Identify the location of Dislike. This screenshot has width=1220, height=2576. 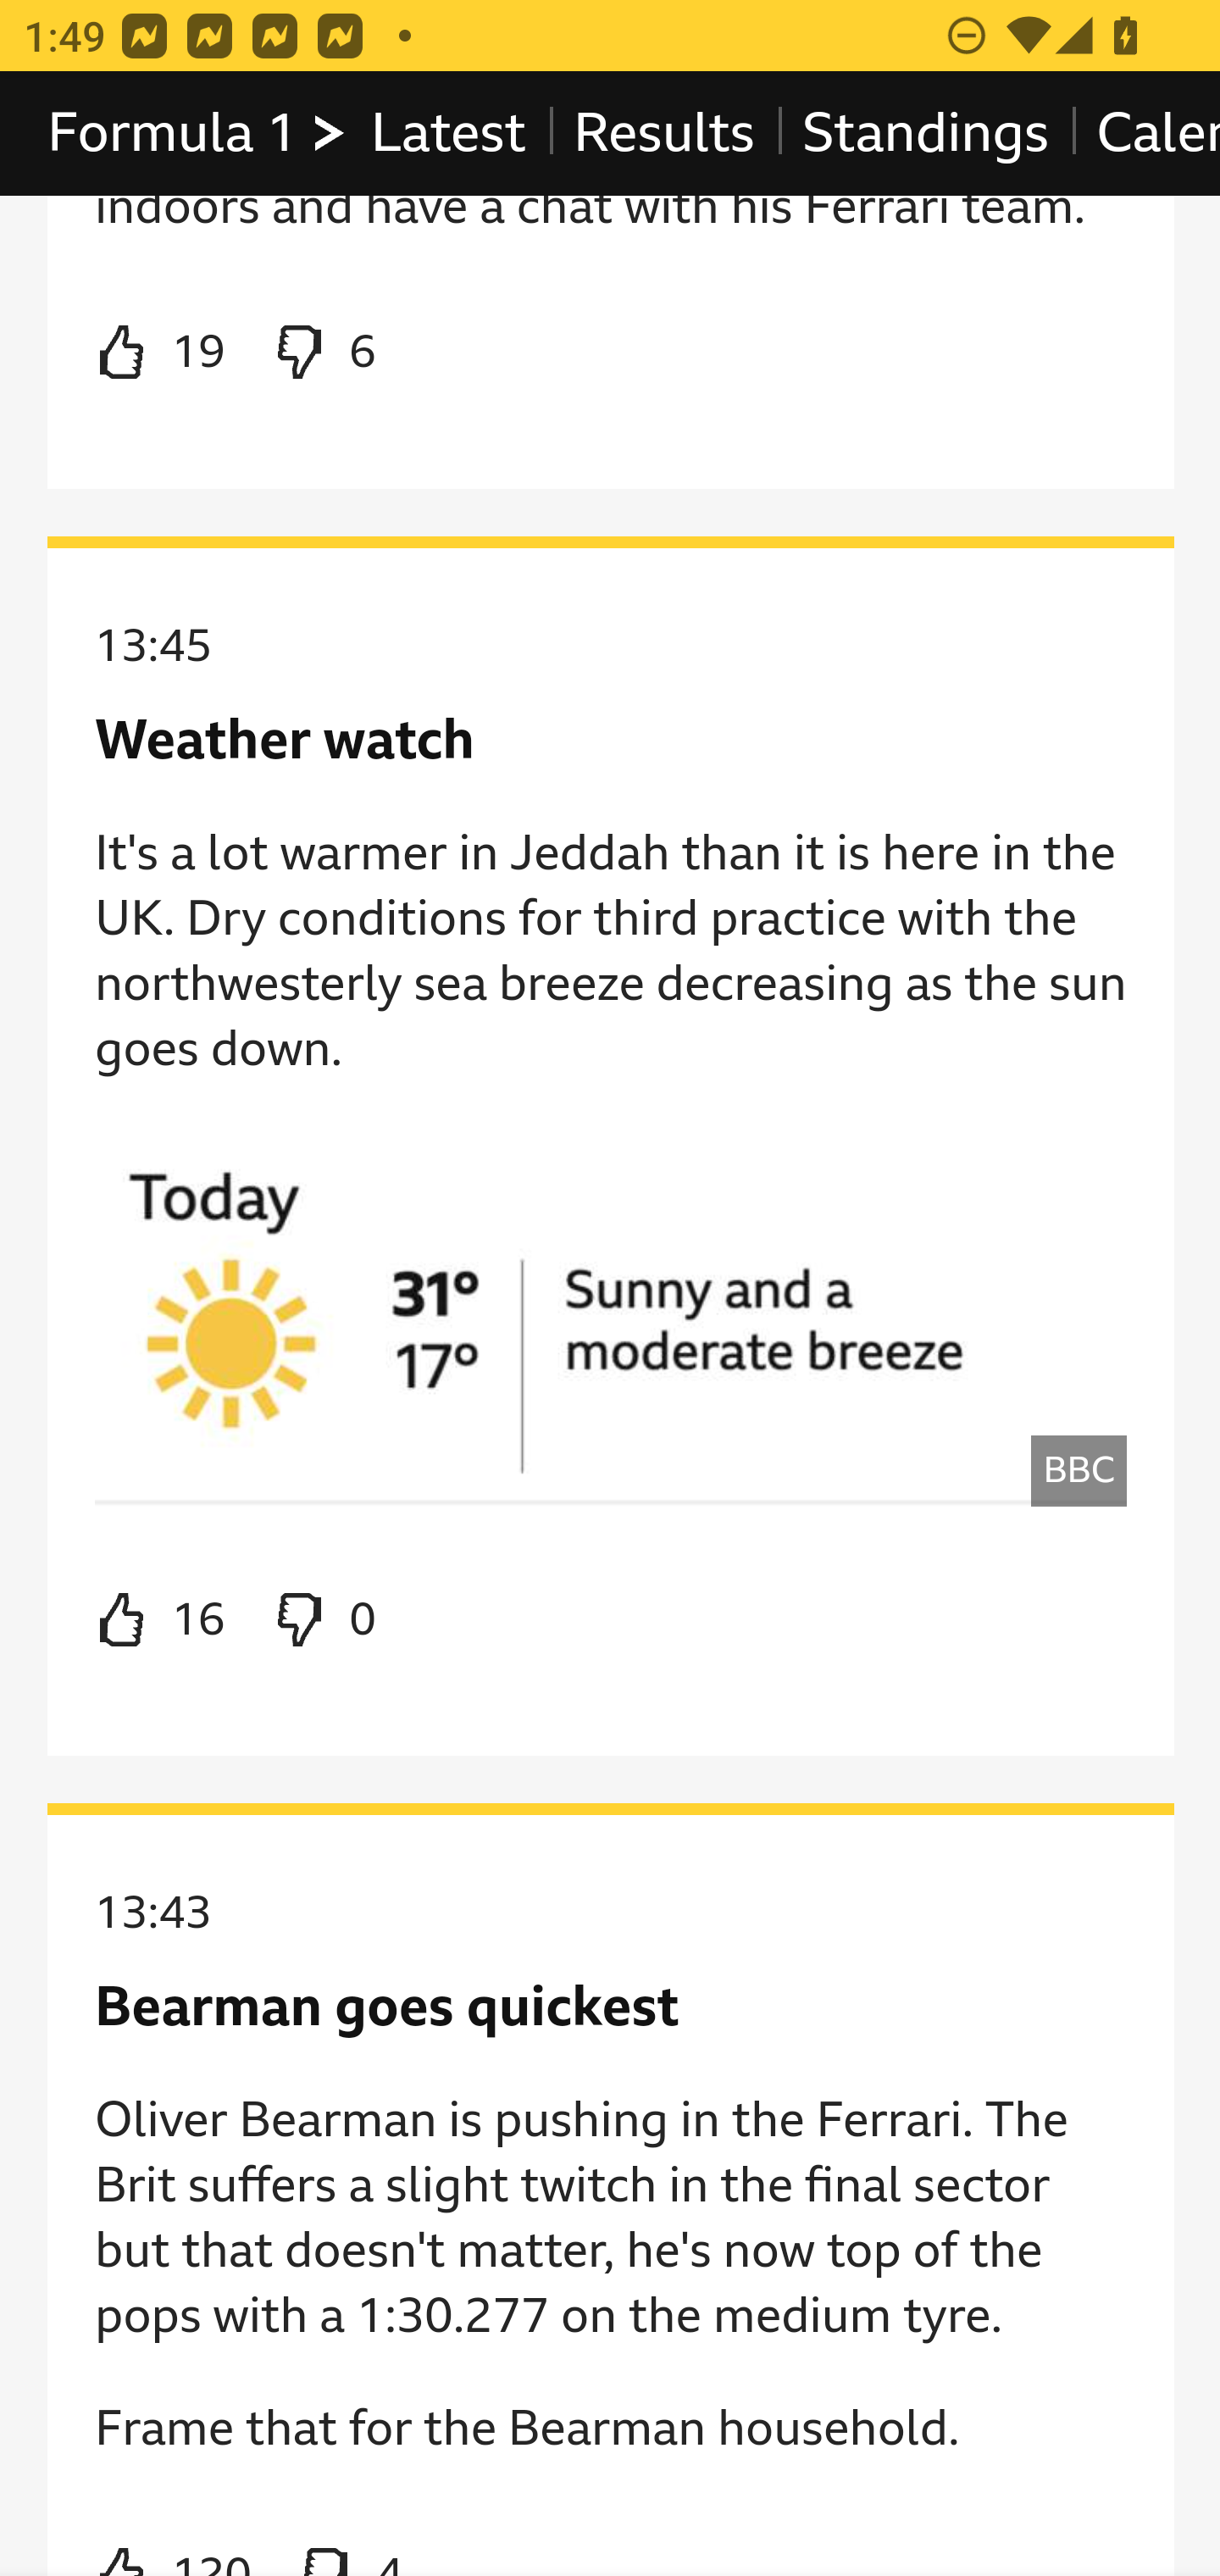
(322, 1620).